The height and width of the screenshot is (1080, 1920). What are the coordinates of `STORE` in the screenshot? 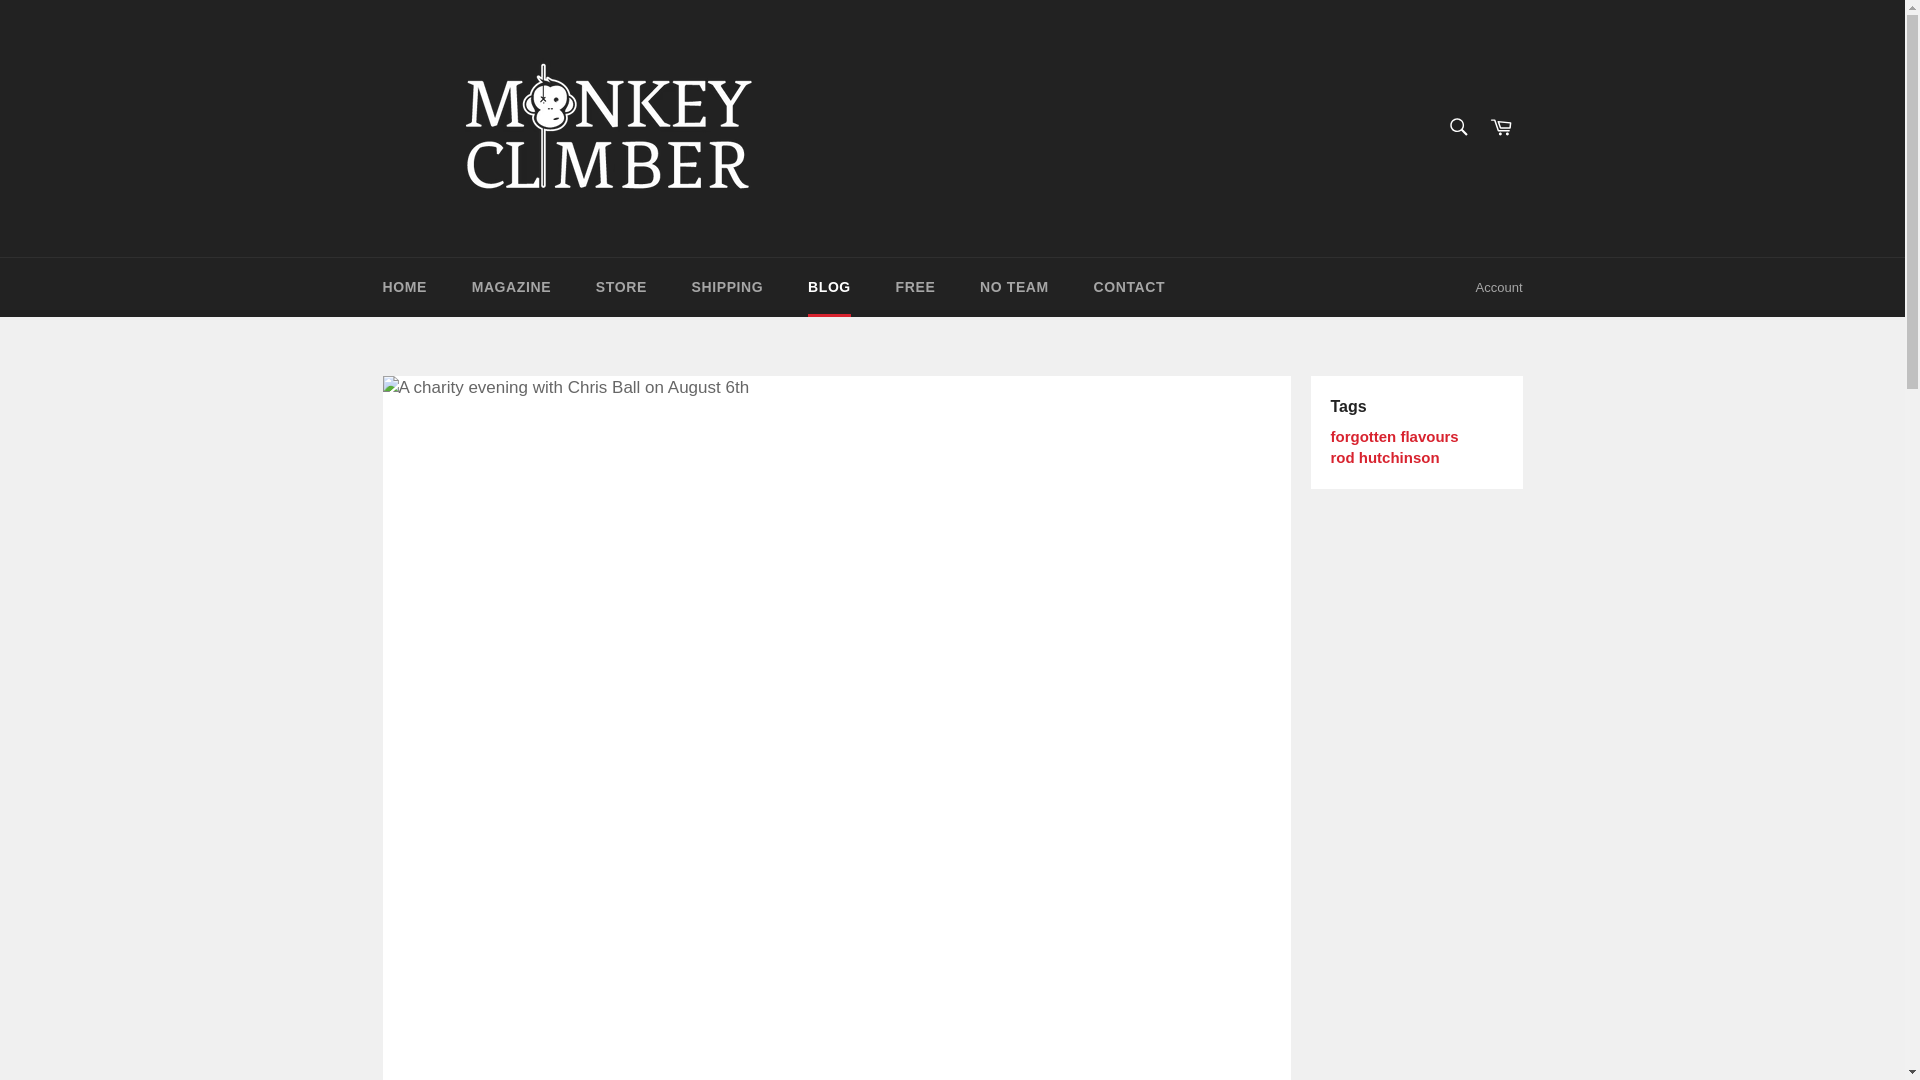 It's located at (621, 288).